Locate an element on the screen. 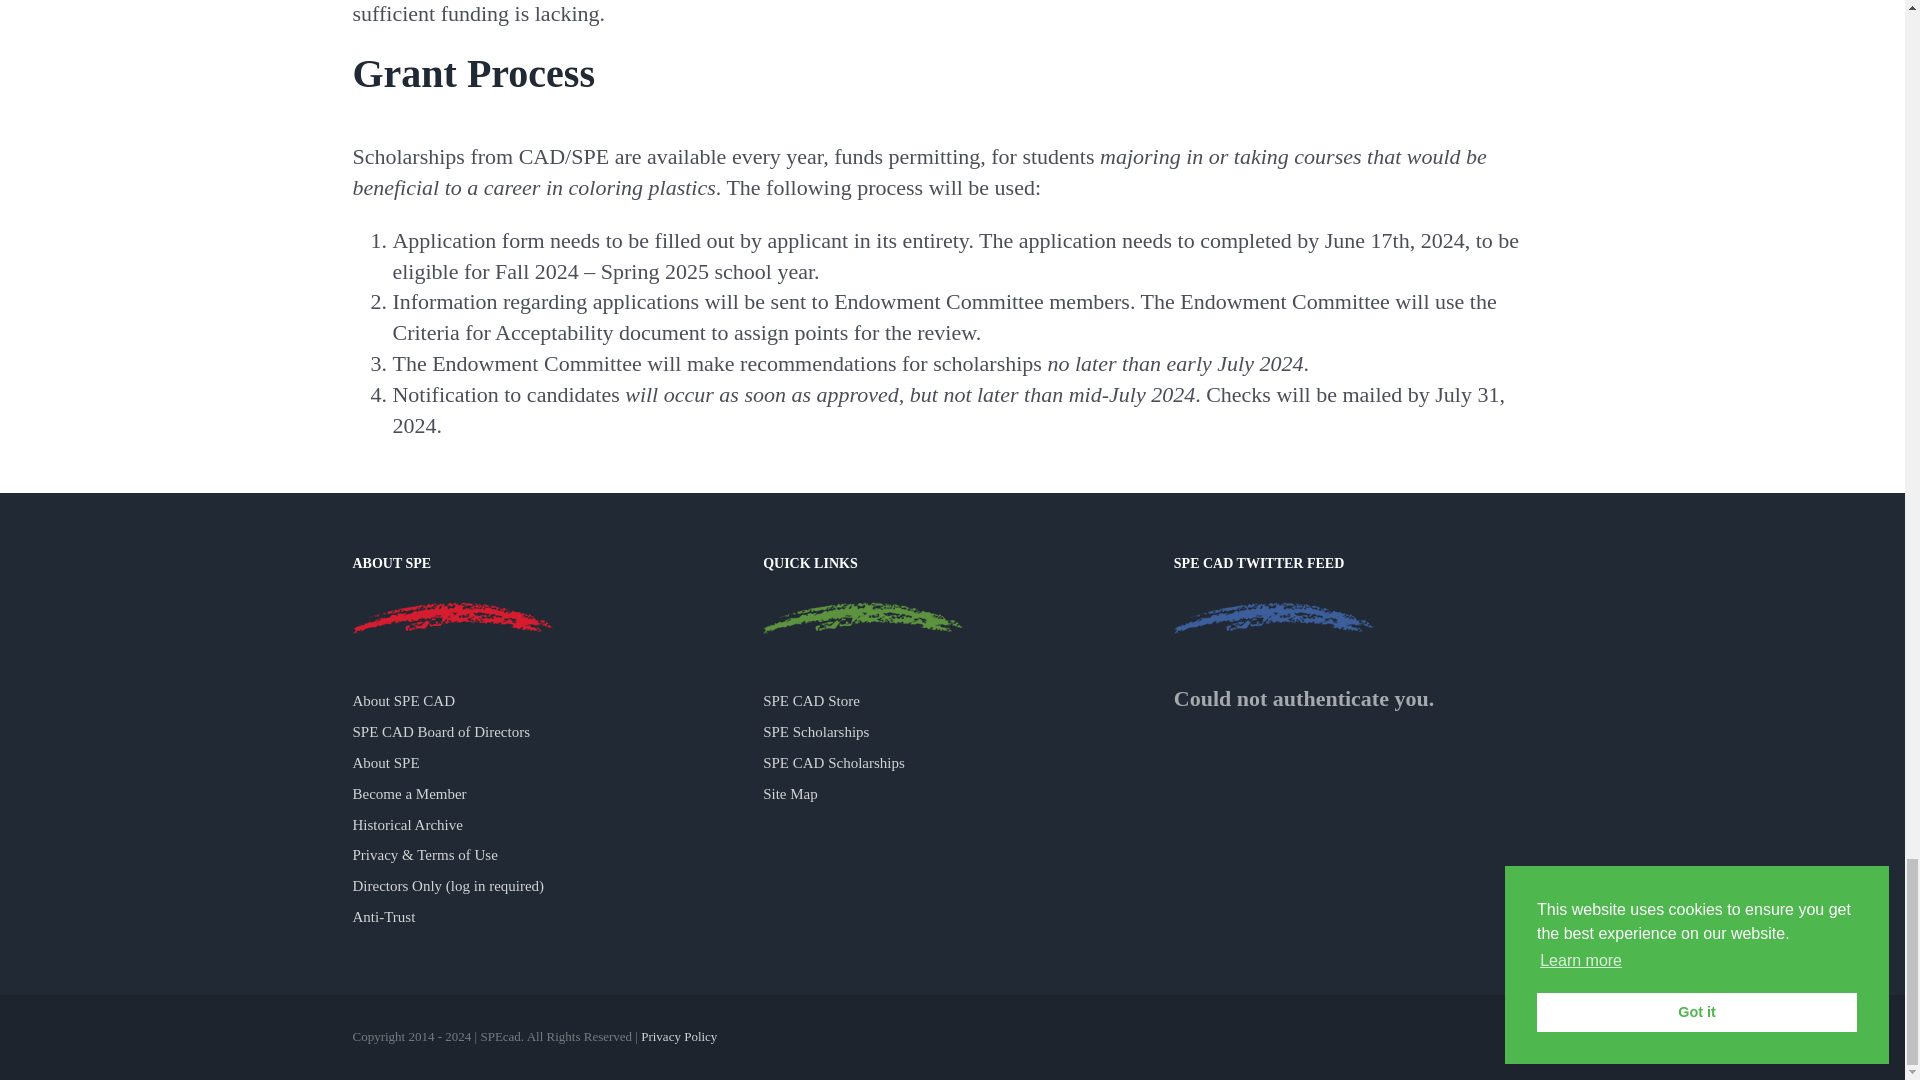  About SPE is located at coordinates (452, 617).